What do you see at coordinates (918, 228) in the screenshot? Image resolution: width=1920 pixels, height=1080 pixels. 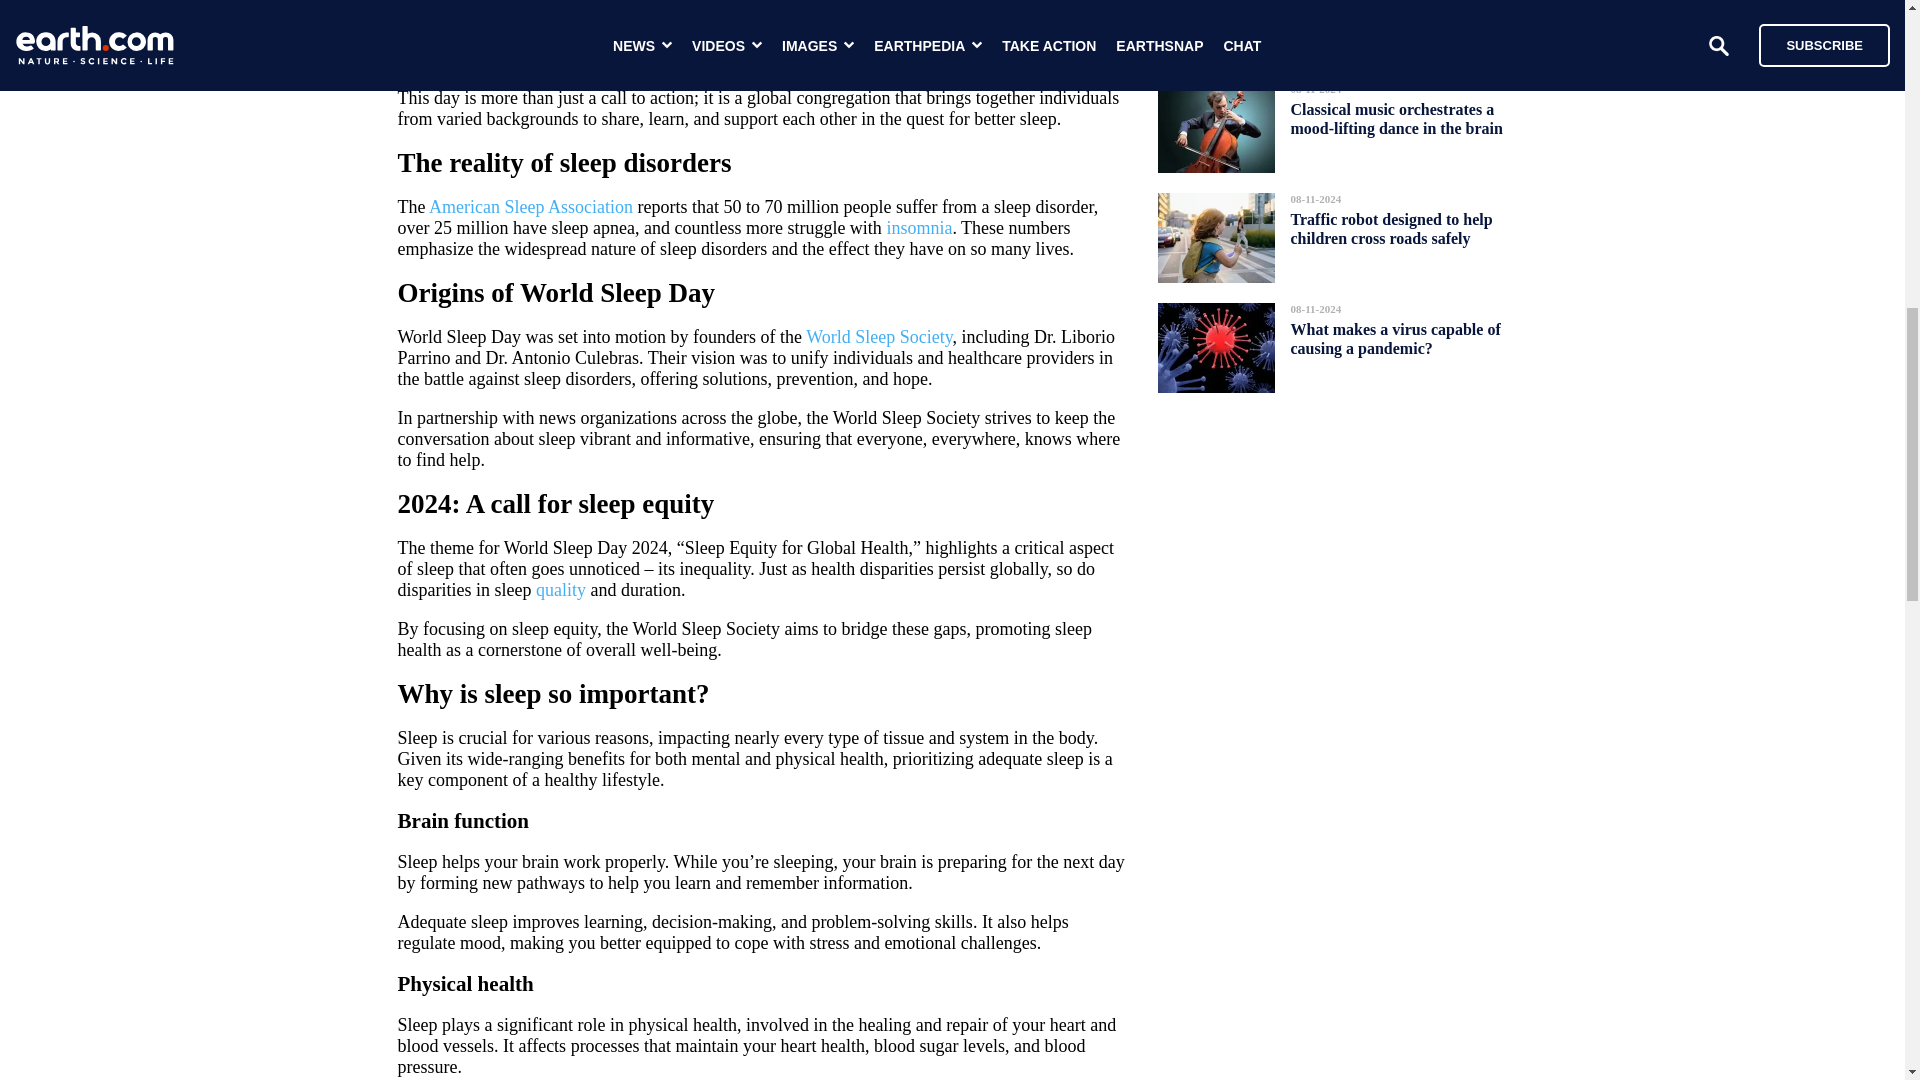 I see `insomnia` at bounding box center [918, 228].